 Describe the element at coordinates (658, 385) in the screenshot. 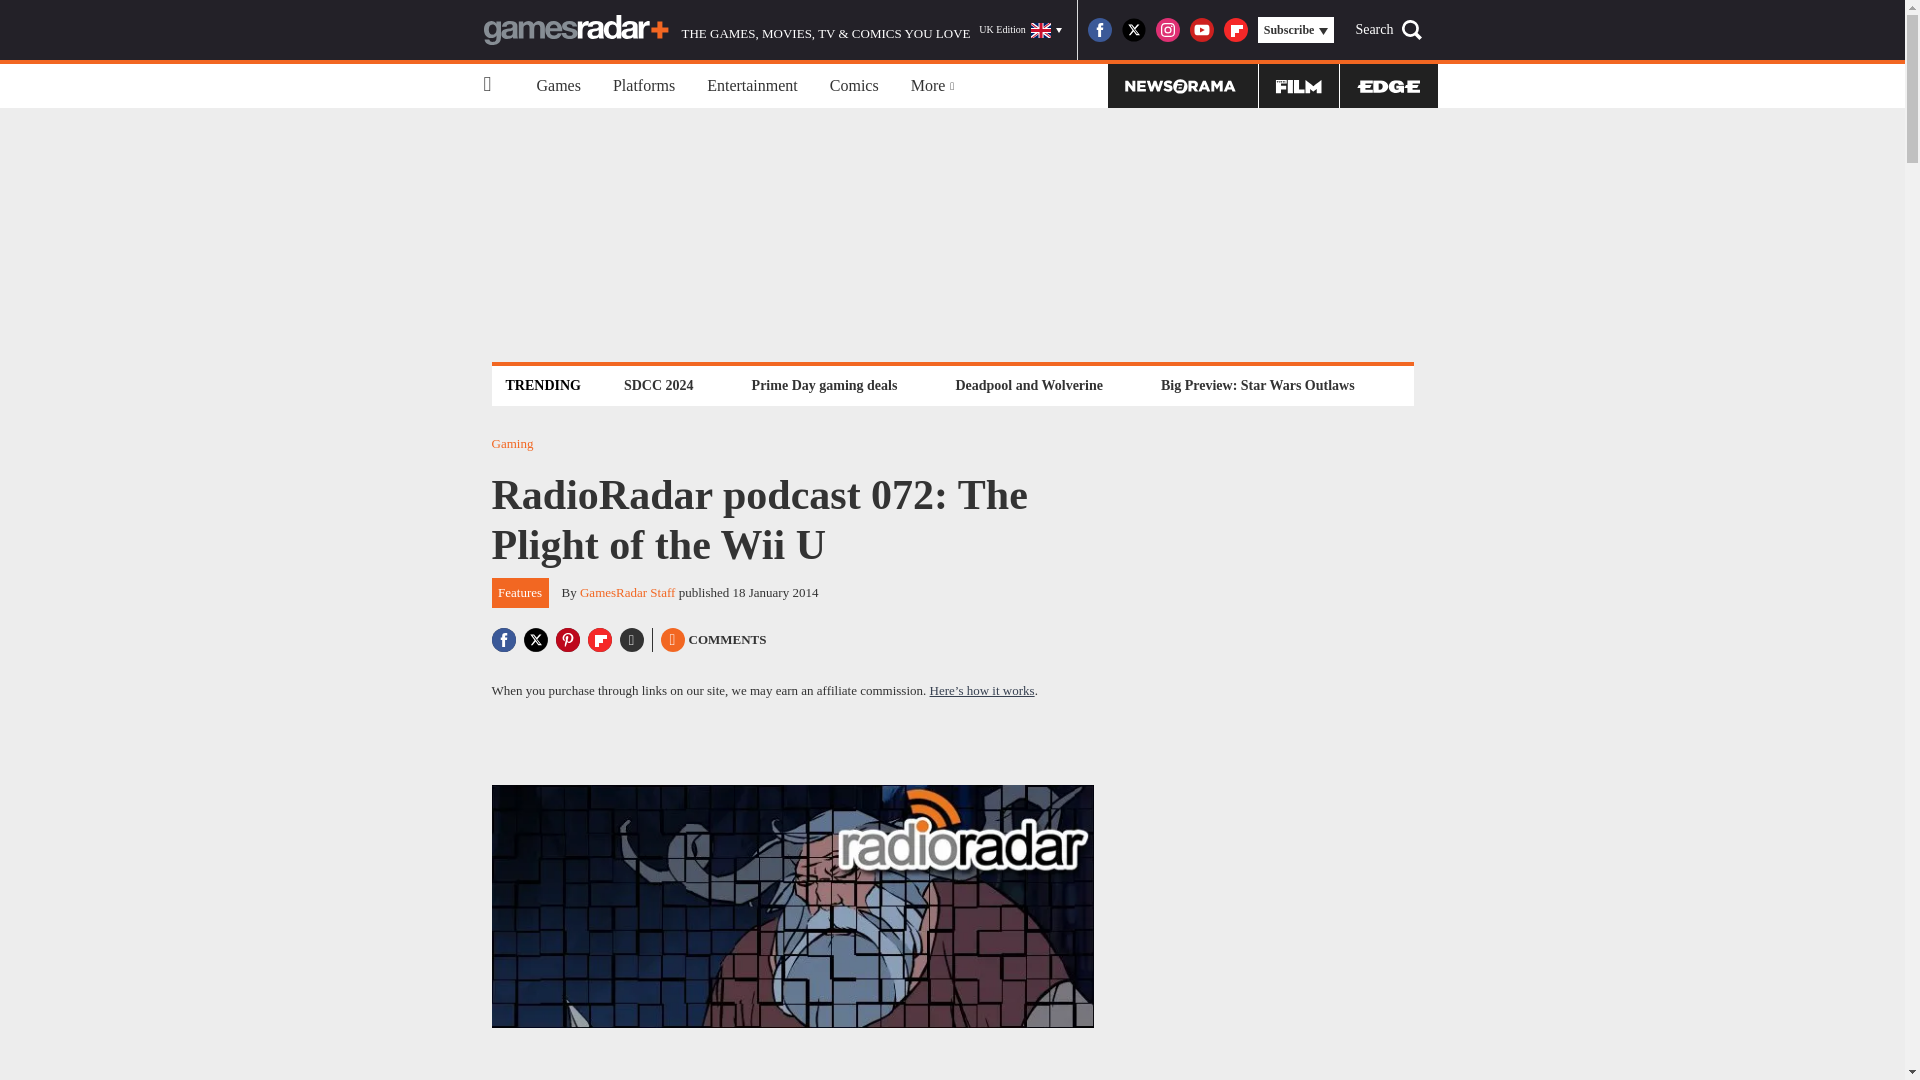

I see `SDCC 2024` at that location.